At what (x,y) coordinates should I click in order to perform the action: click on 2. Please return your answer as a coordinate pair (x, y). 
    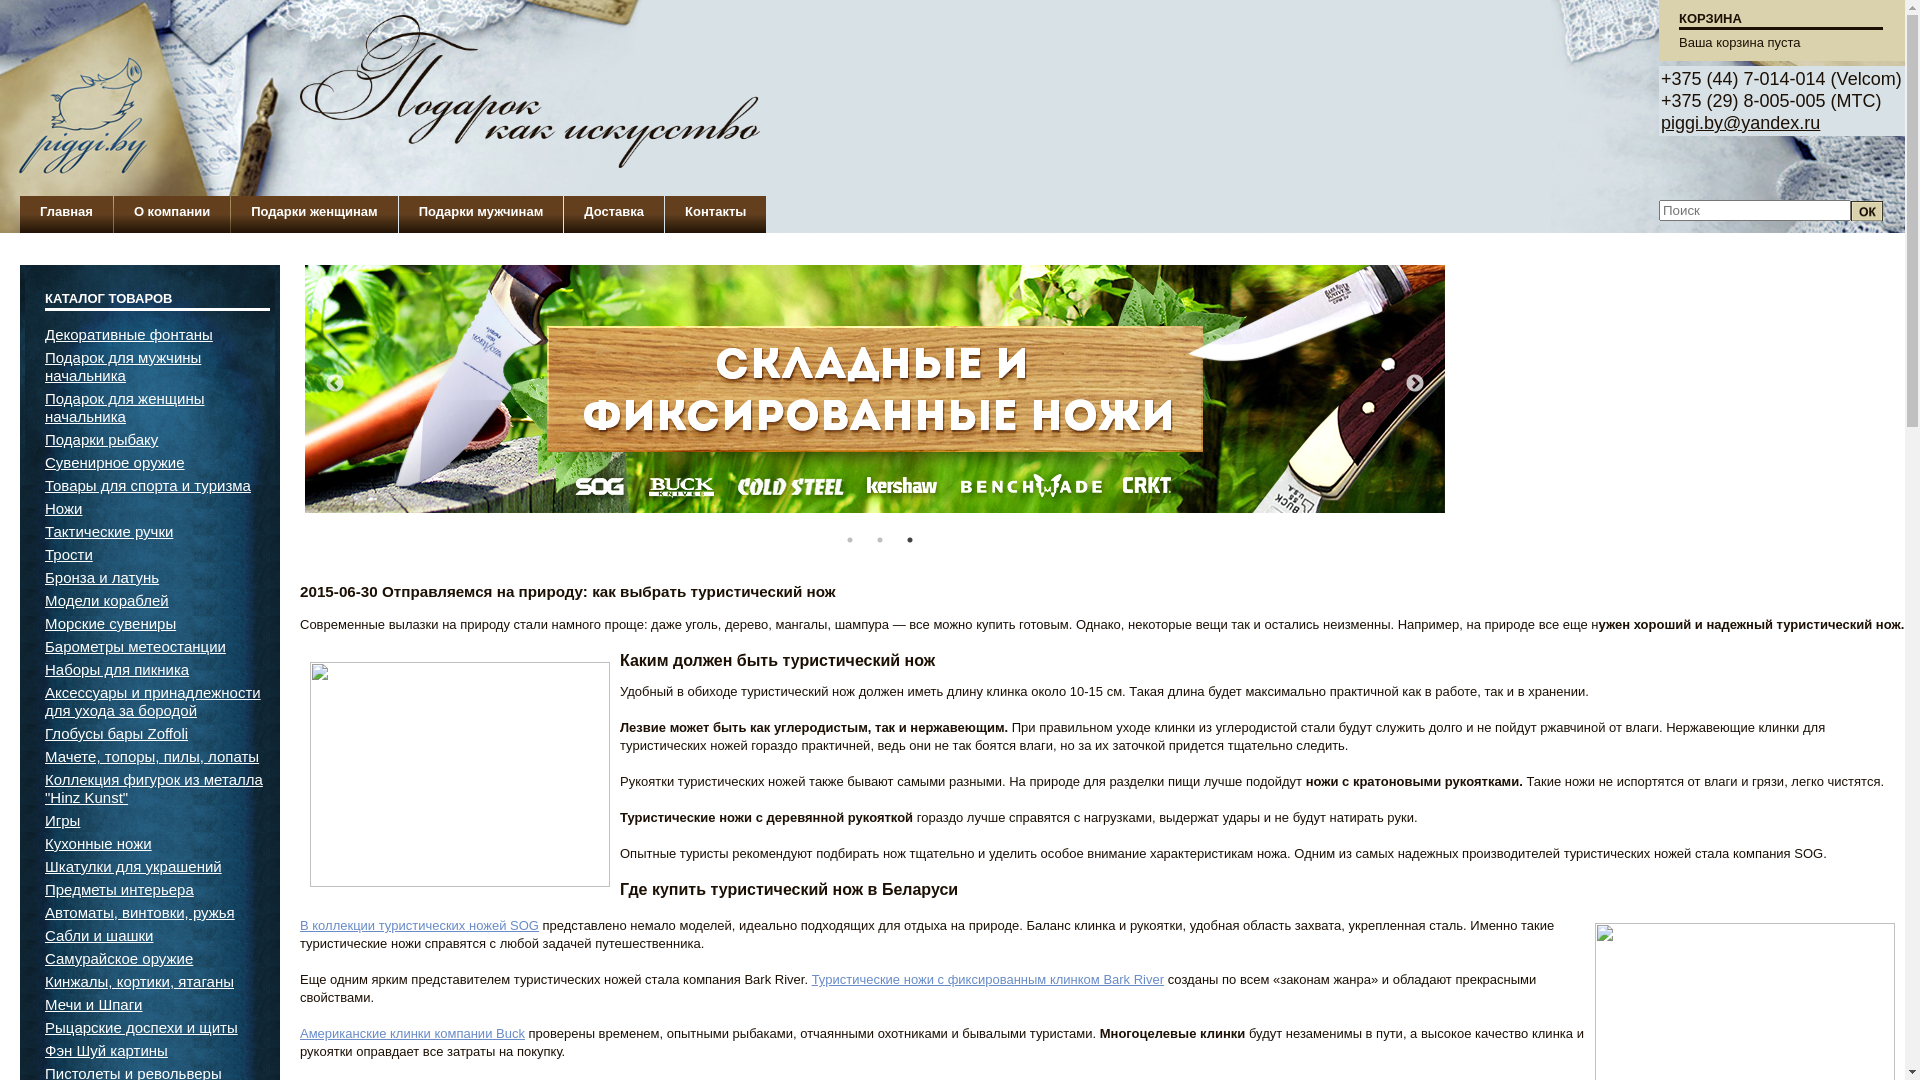
    Looking at the image, I should click on (880, 540).